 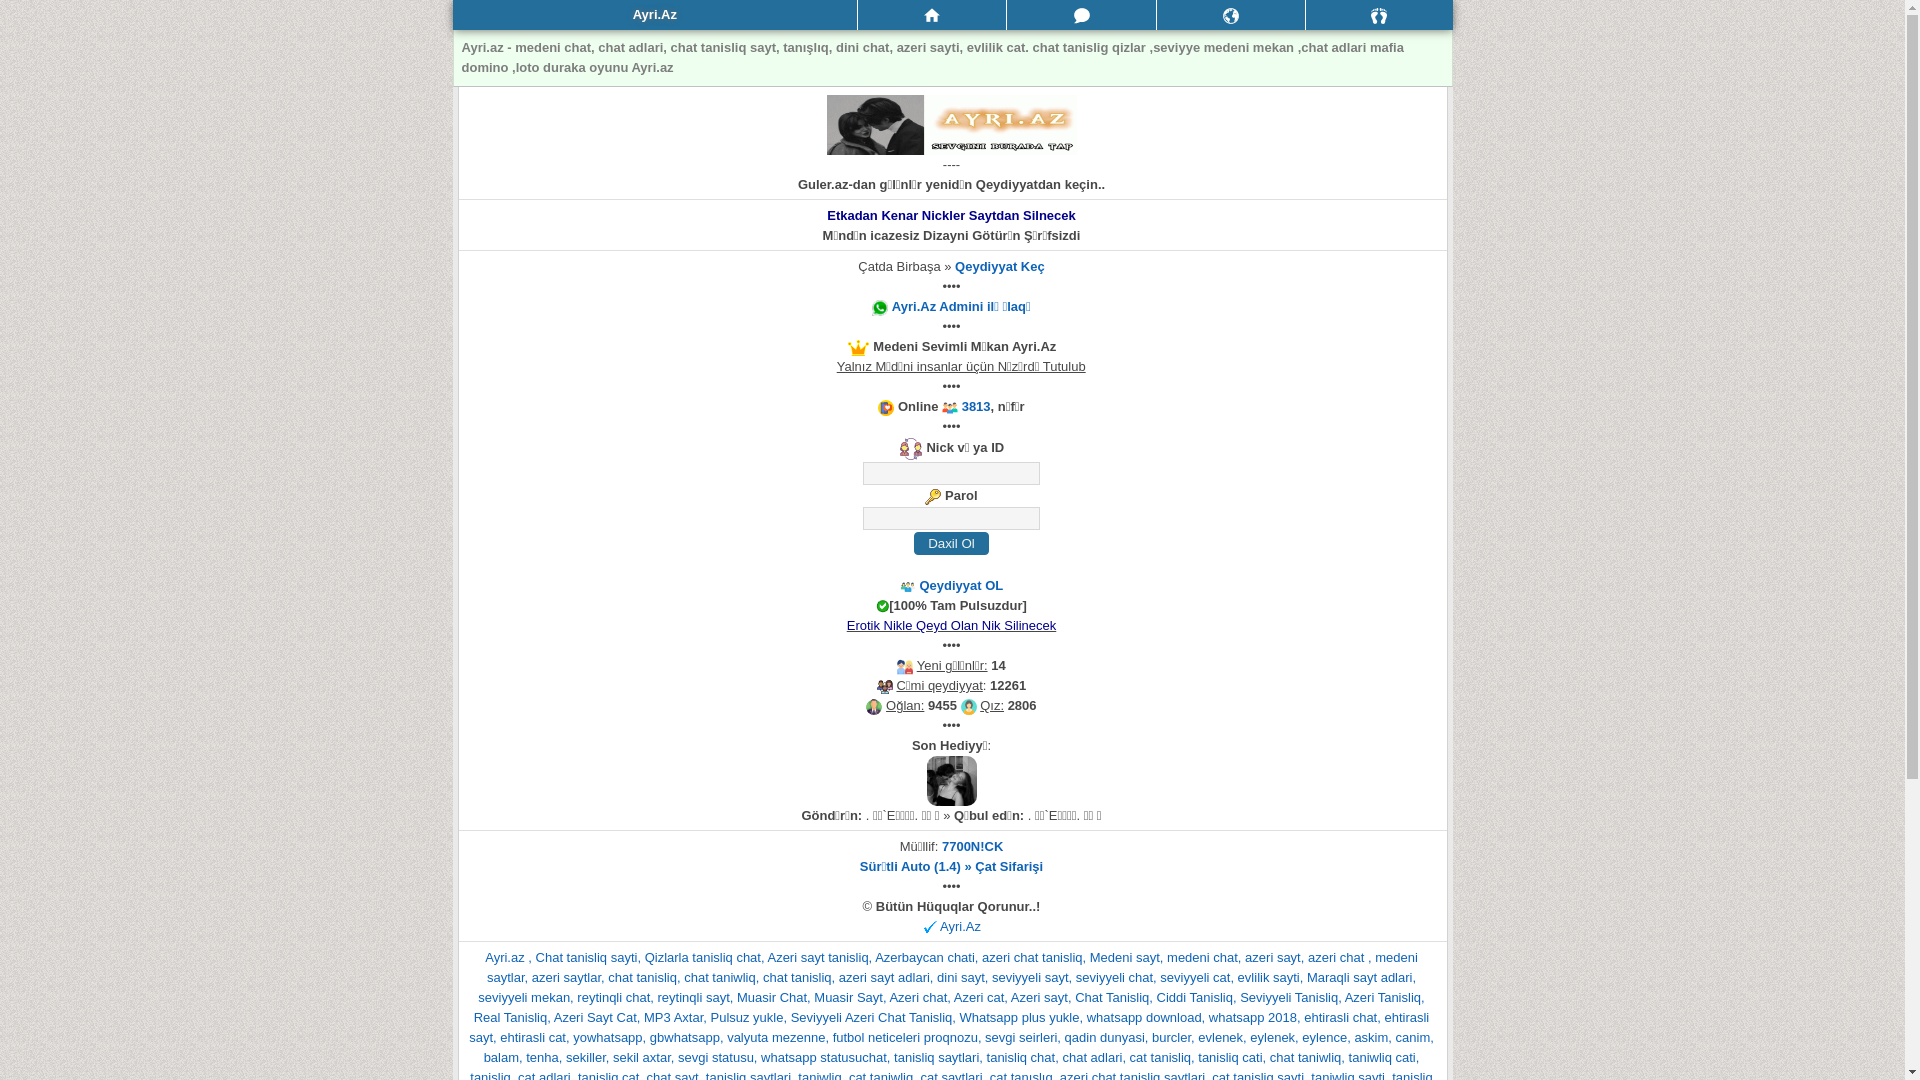 What do you see at coordinates (972, 846) in the screenshot?
I see `7700N!CK` at bounding box center [972, 846].